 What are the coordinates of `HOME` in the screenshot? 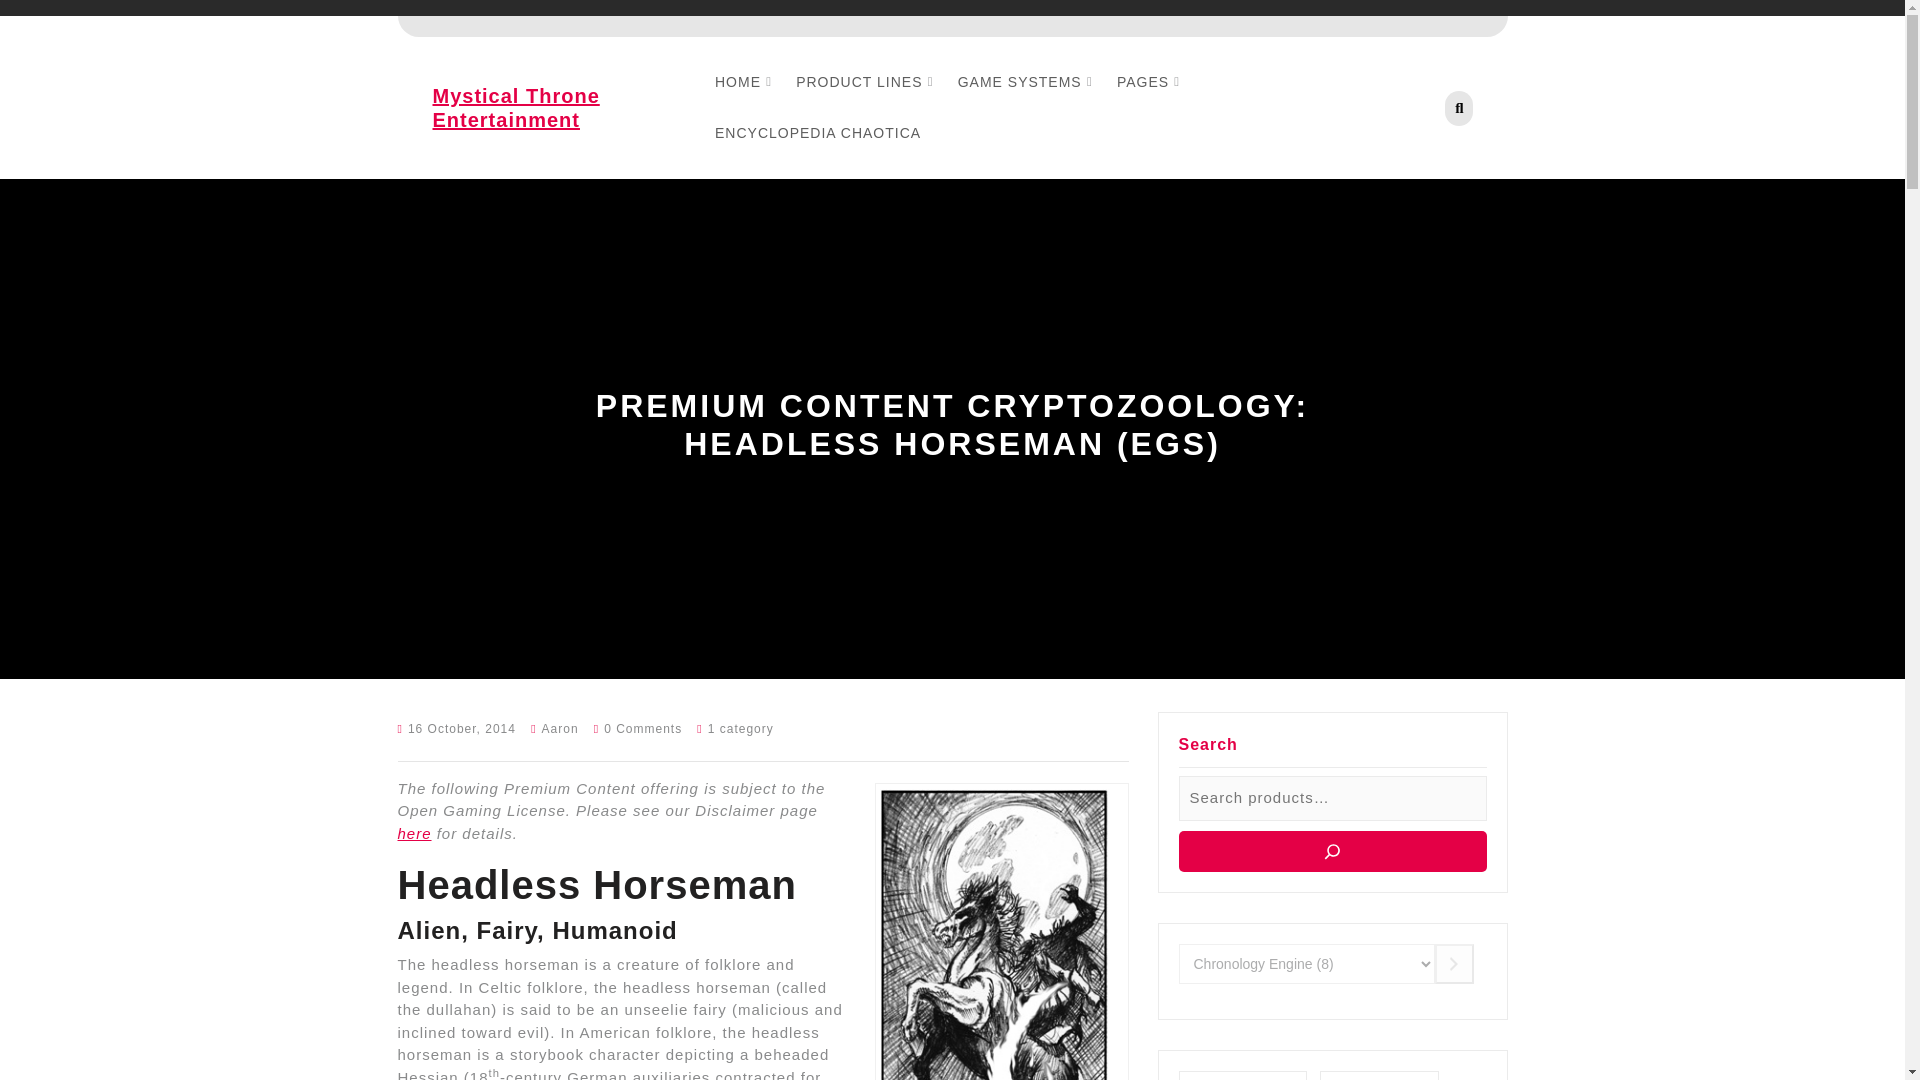 It's located at (737, 82).